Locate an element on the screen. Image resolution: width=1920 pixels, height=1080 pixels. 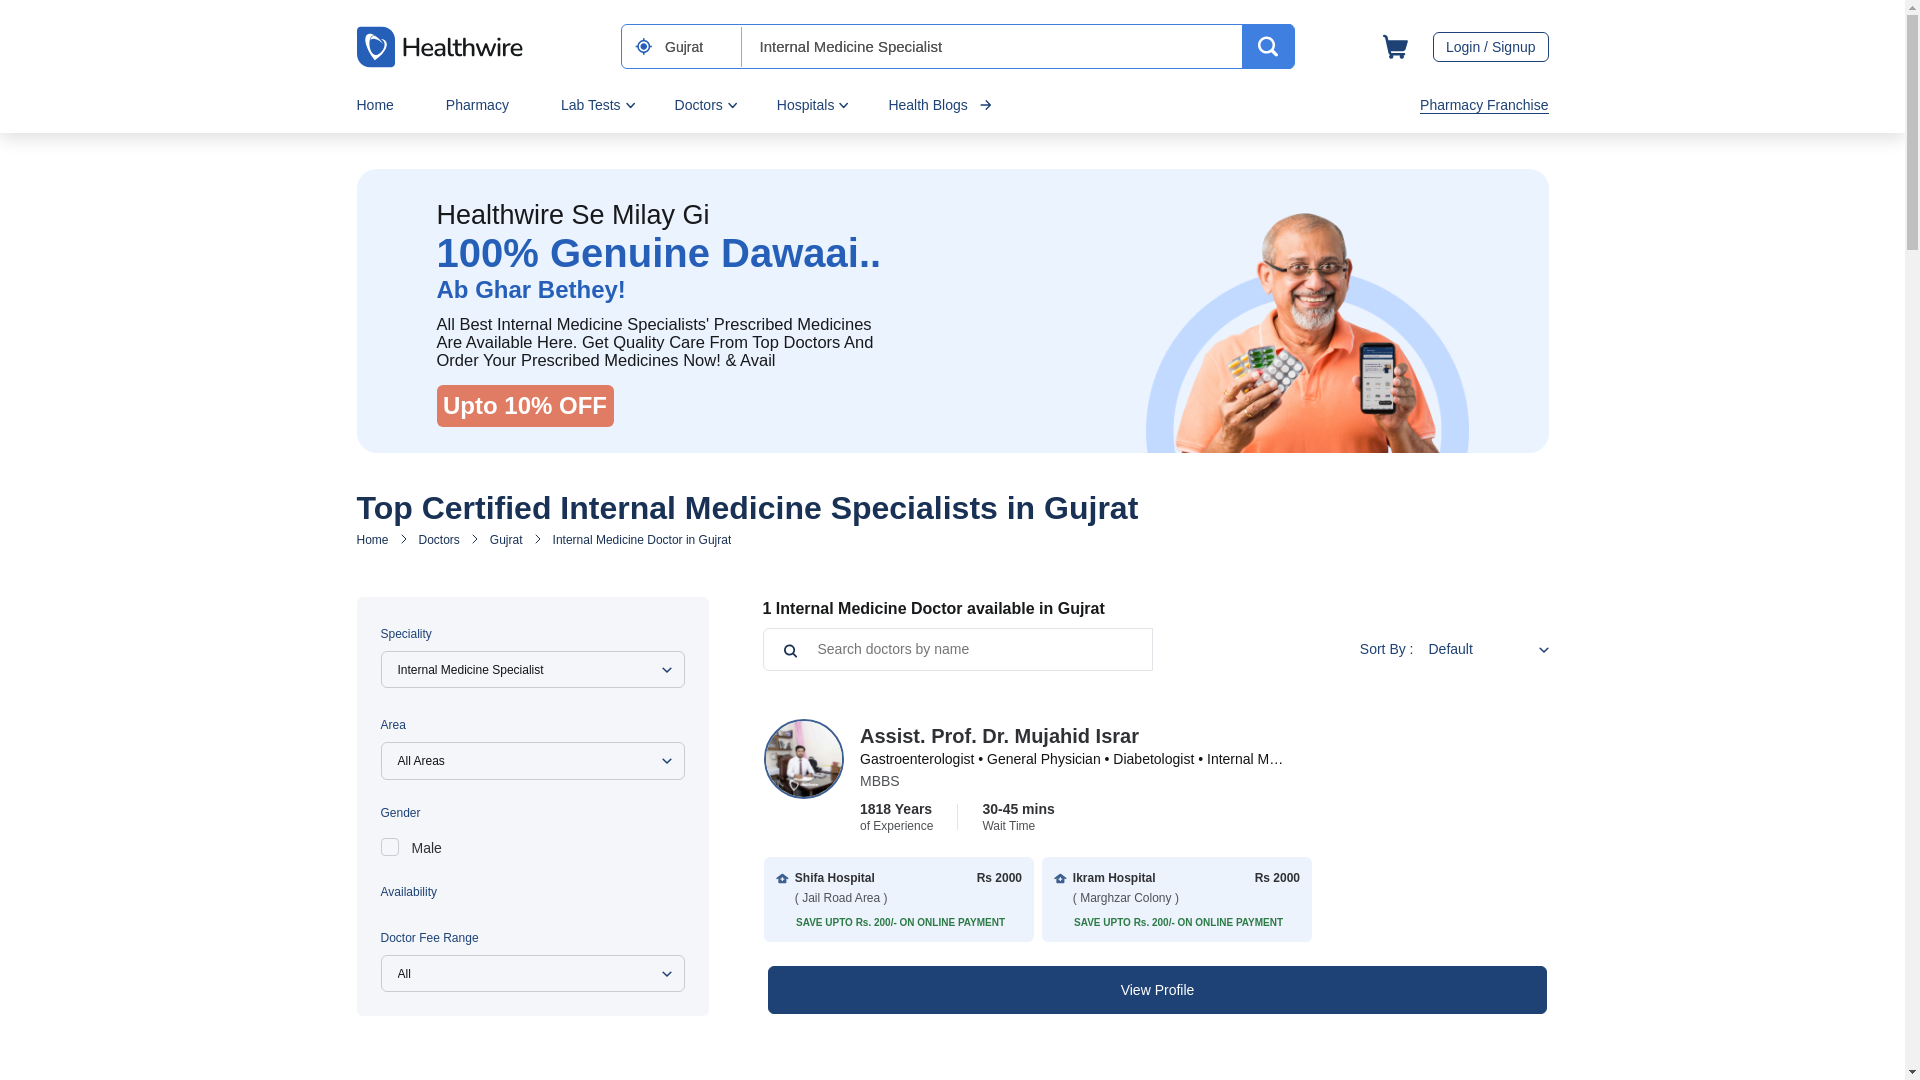
Internal Medicine Specialist is located at coordinates (994, 46).